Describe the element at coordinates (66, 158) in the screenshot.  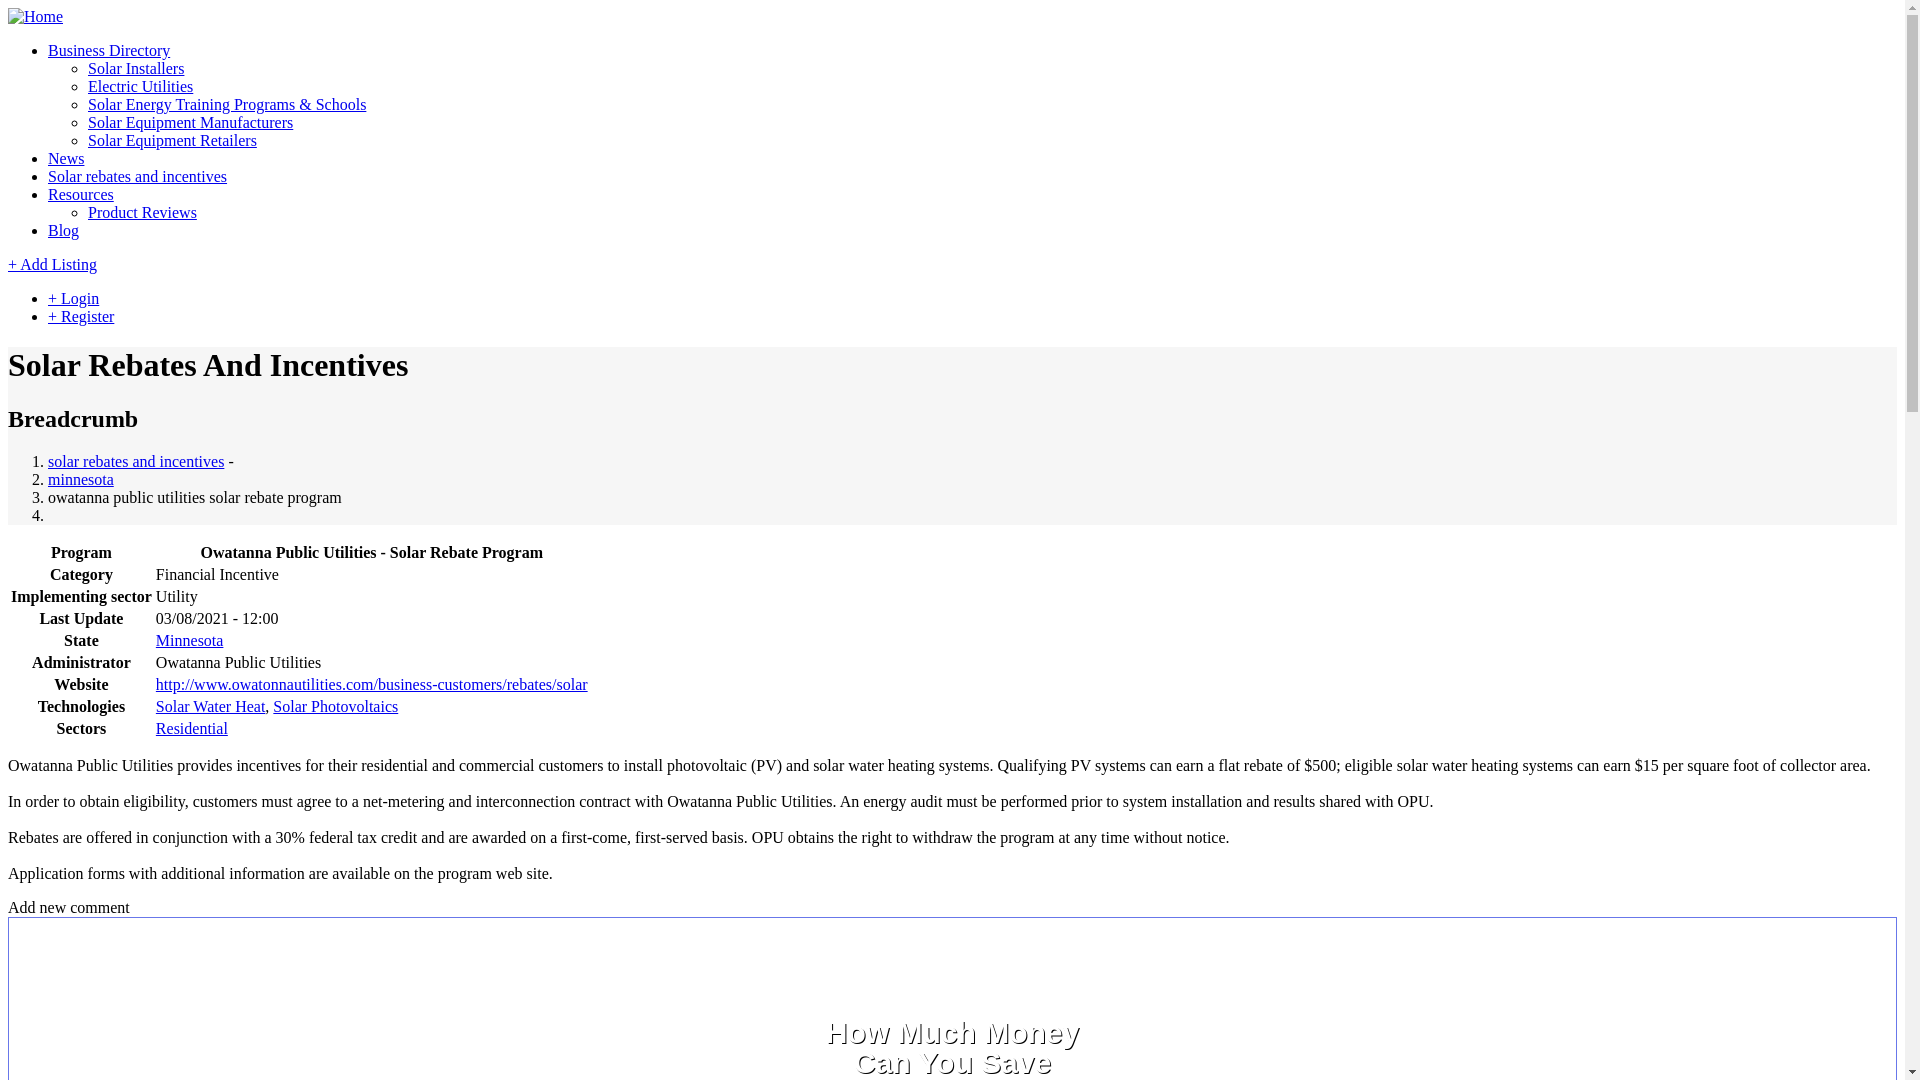
I see `News` at that location.